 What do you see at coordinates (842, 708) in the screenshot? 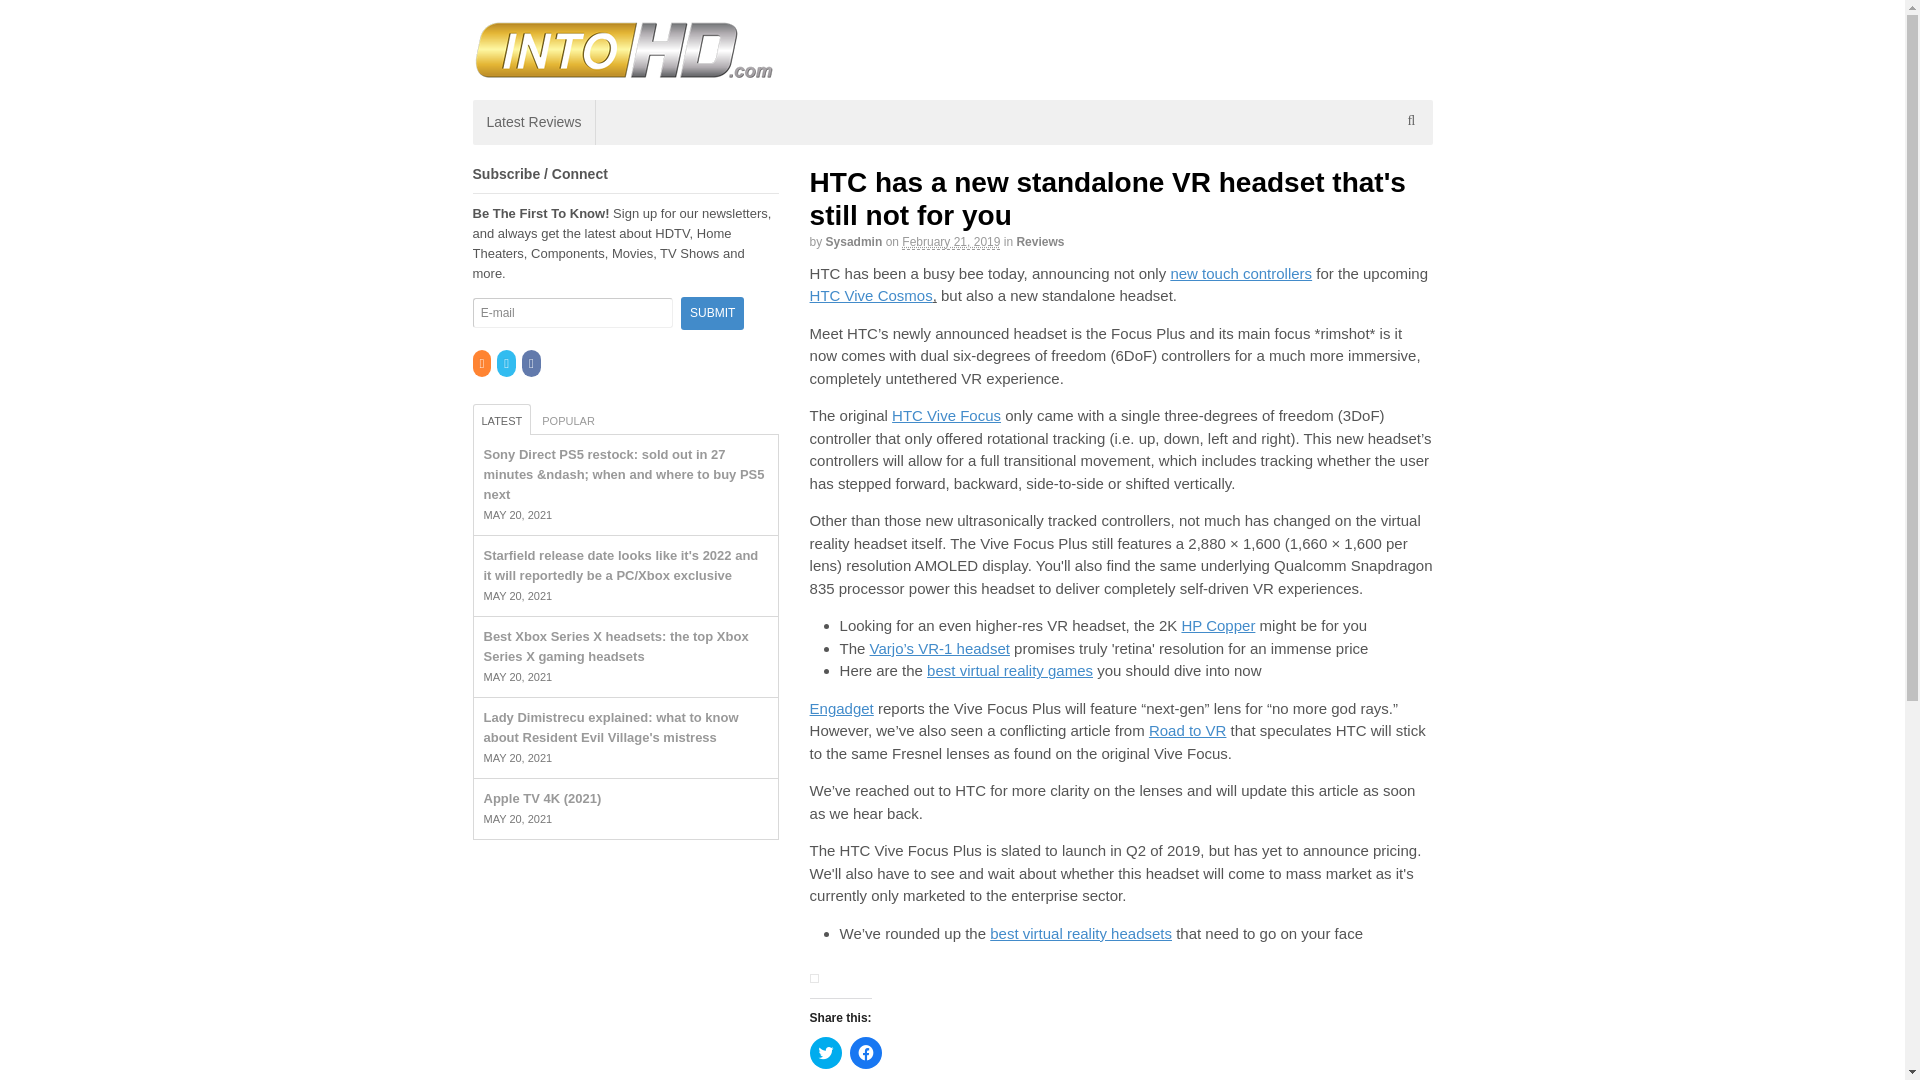
I see `Engadget` at bounding box center [842, 708].